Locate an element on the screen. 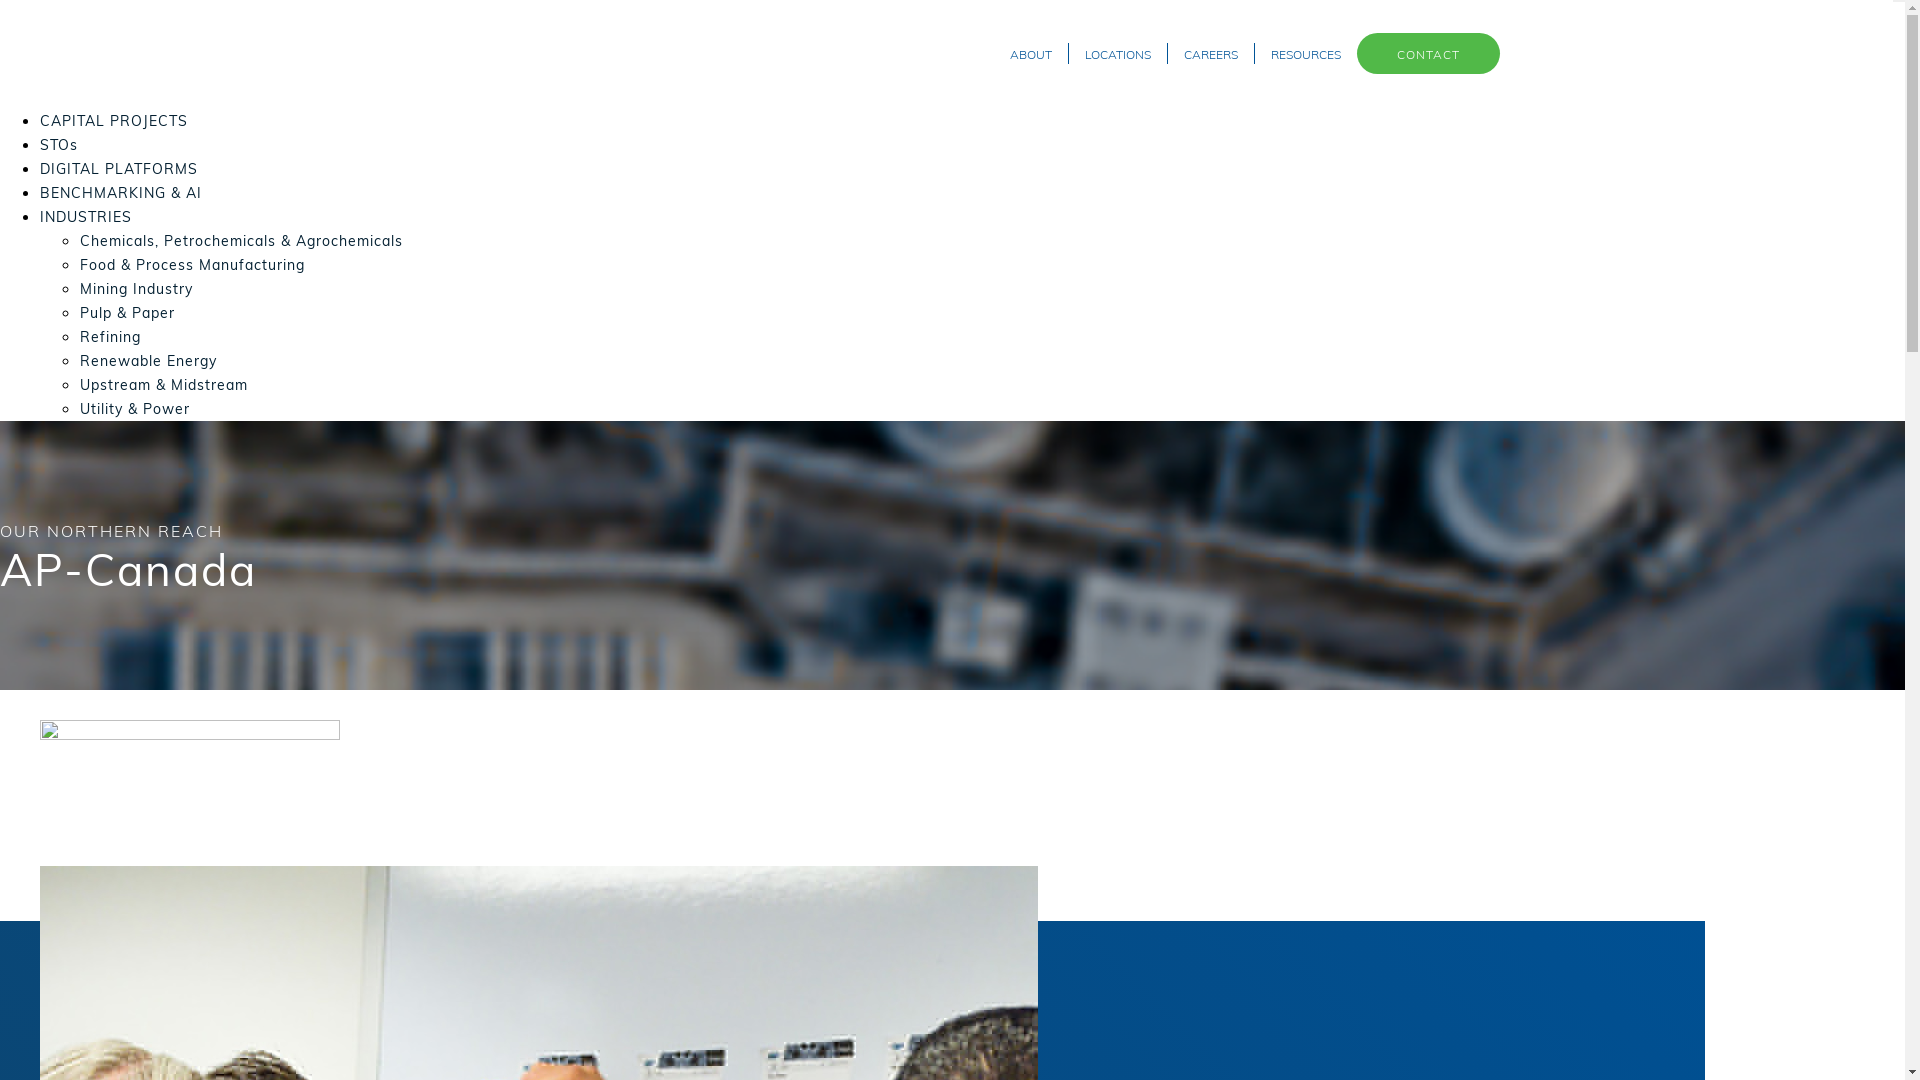  STOs is located at coordinates (59, 144).